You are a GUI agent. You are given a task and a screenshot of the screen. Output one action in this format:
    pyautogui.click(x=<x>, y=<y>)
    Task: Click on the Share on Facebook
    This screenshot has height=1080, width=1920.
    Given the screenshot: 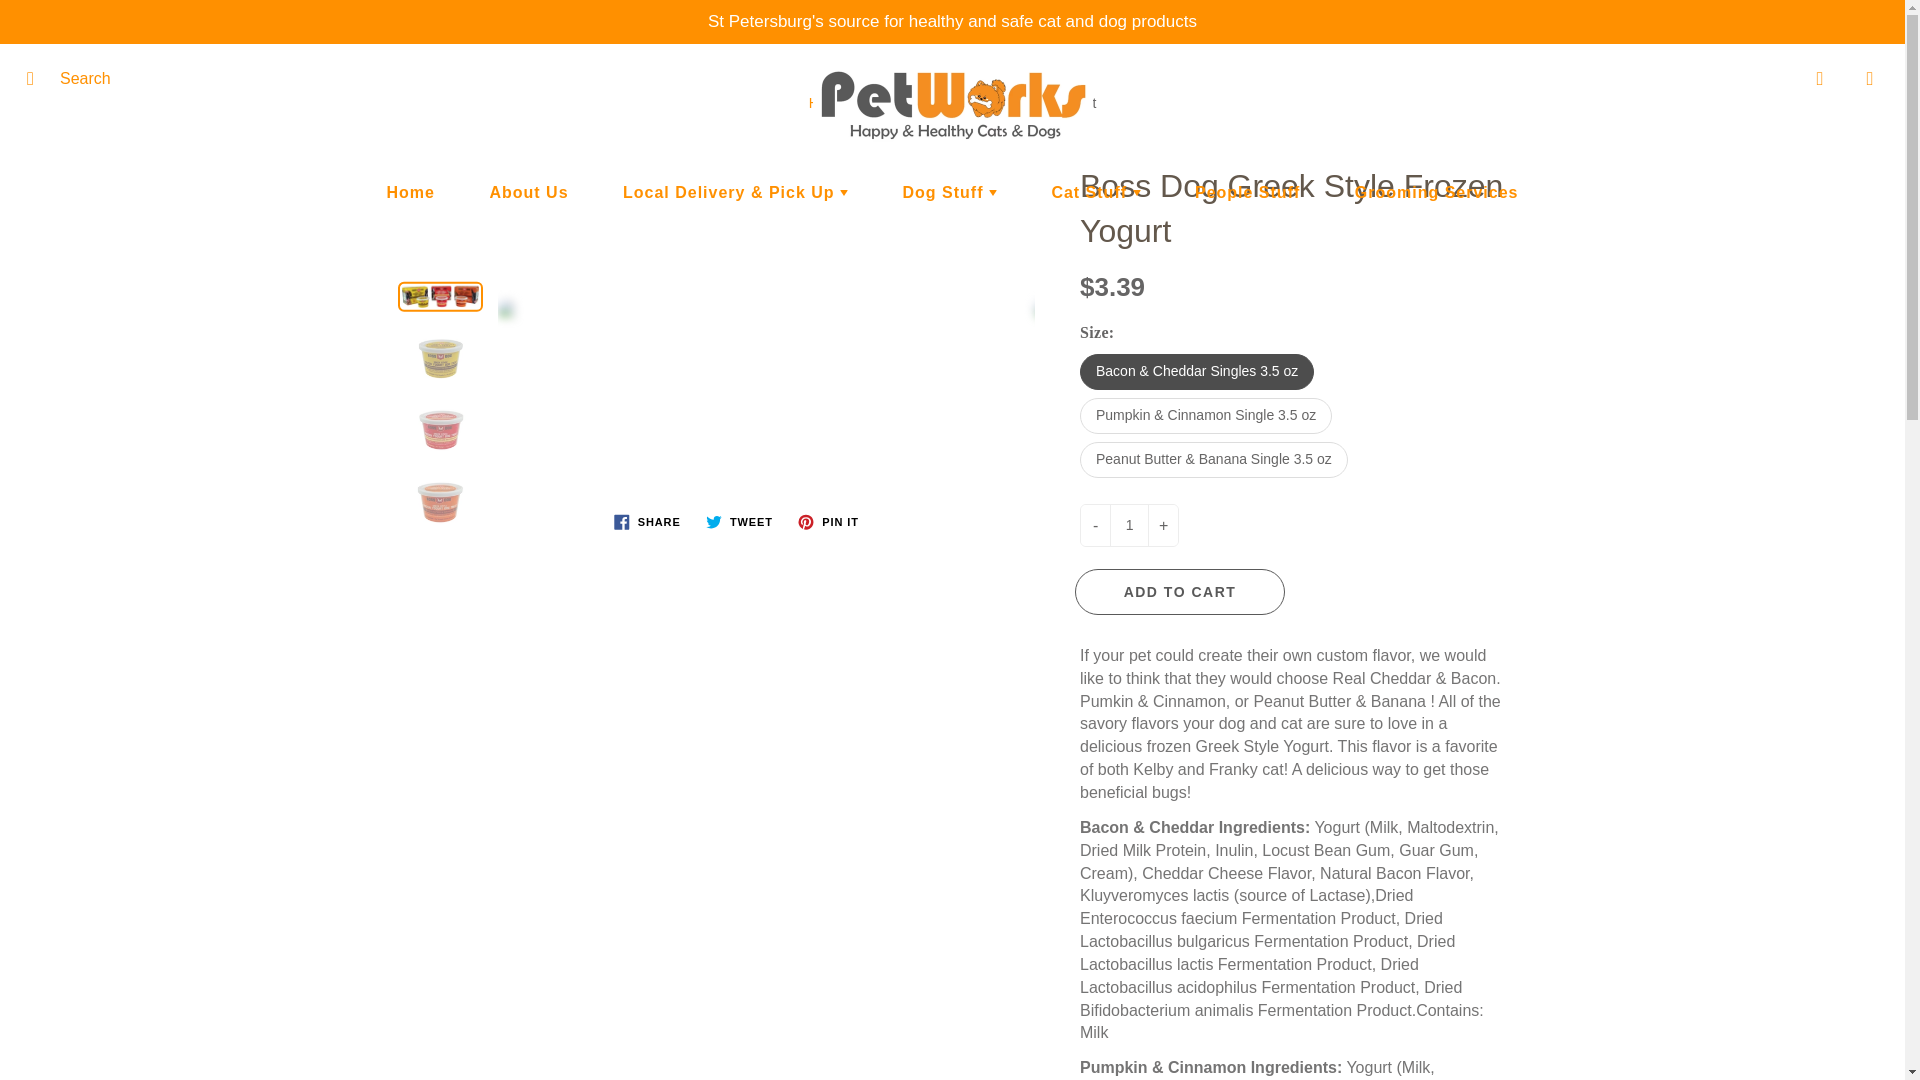 What is the action you would take?
    pyautogui.click(x=648, y=521)
    